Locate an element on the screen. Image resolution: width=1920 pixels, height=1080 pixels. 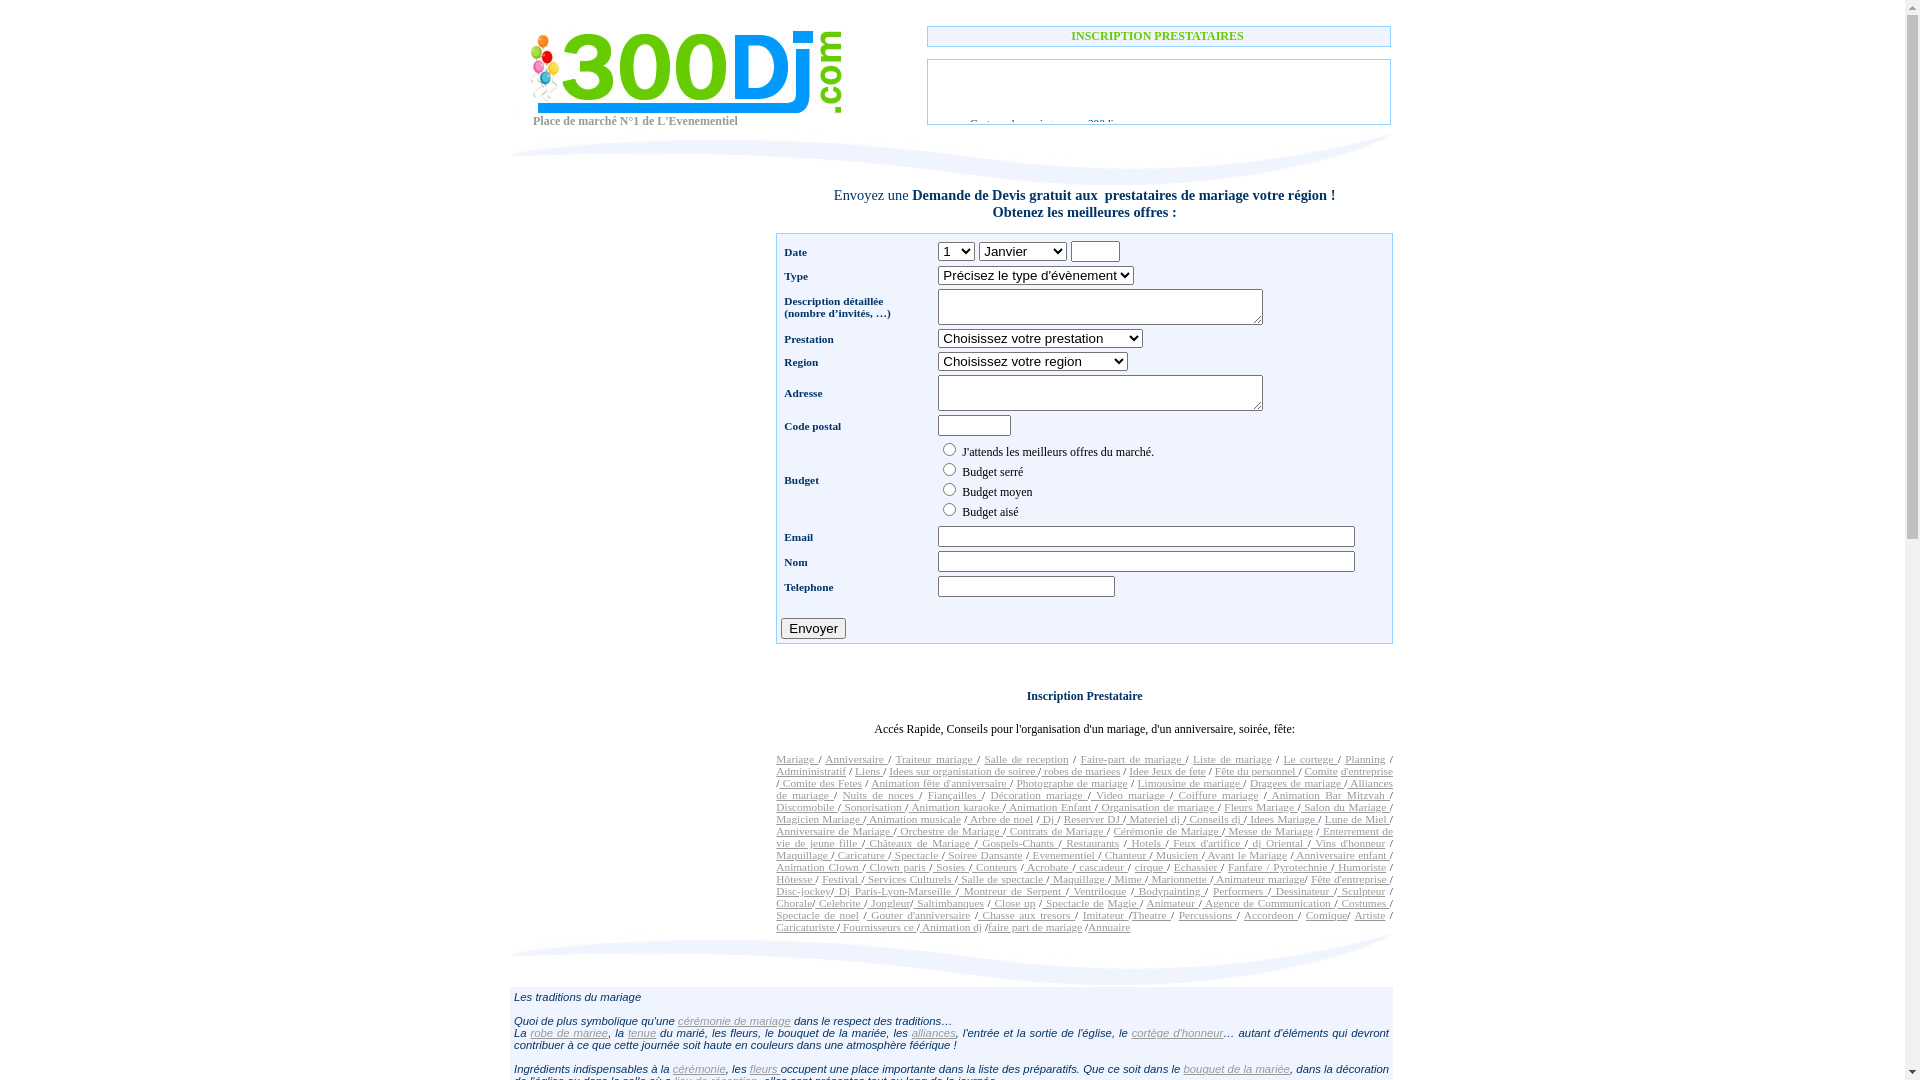
Traiteur mariage is located at coordinates (936, 759).